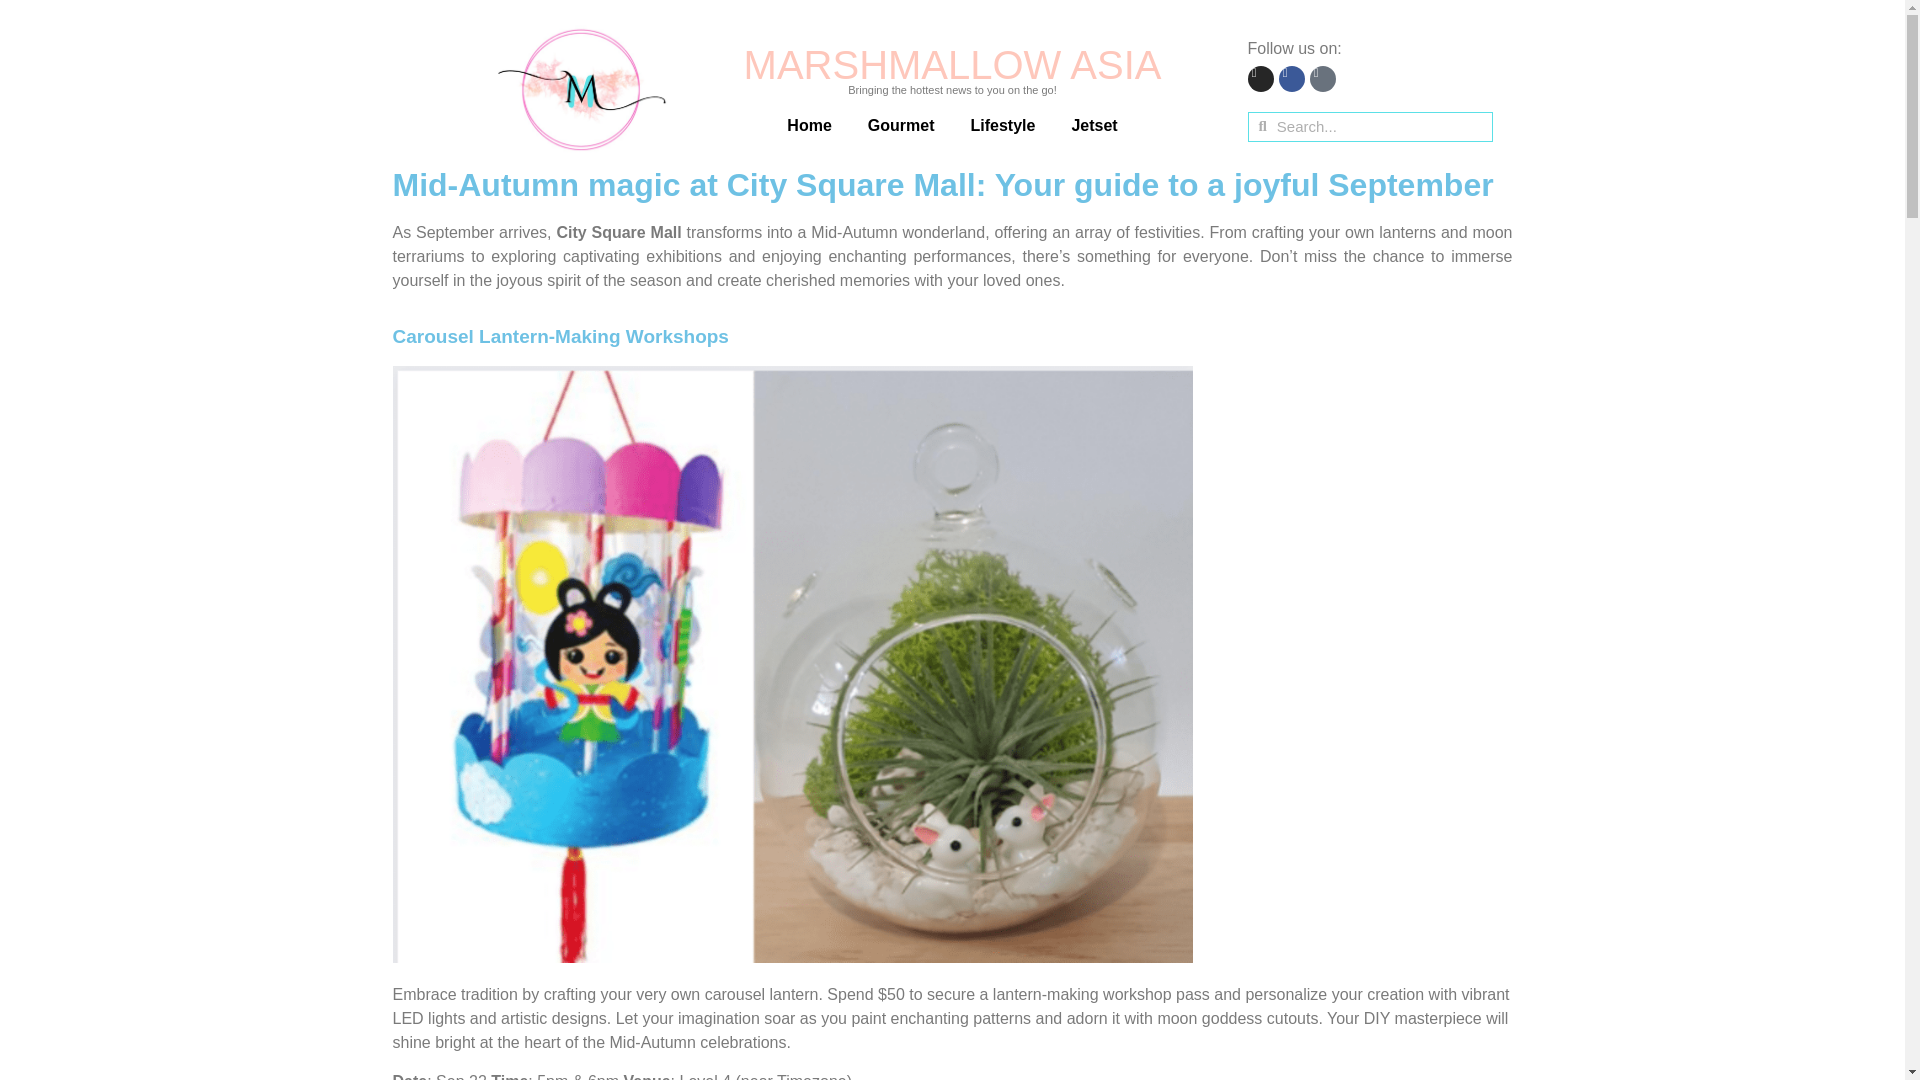 The height and width of the screenshot is (1080, 1920). What do you see at coordinates (1379, 127) in the screenshot?
I see `Search` at bounding box center [1379, 127].